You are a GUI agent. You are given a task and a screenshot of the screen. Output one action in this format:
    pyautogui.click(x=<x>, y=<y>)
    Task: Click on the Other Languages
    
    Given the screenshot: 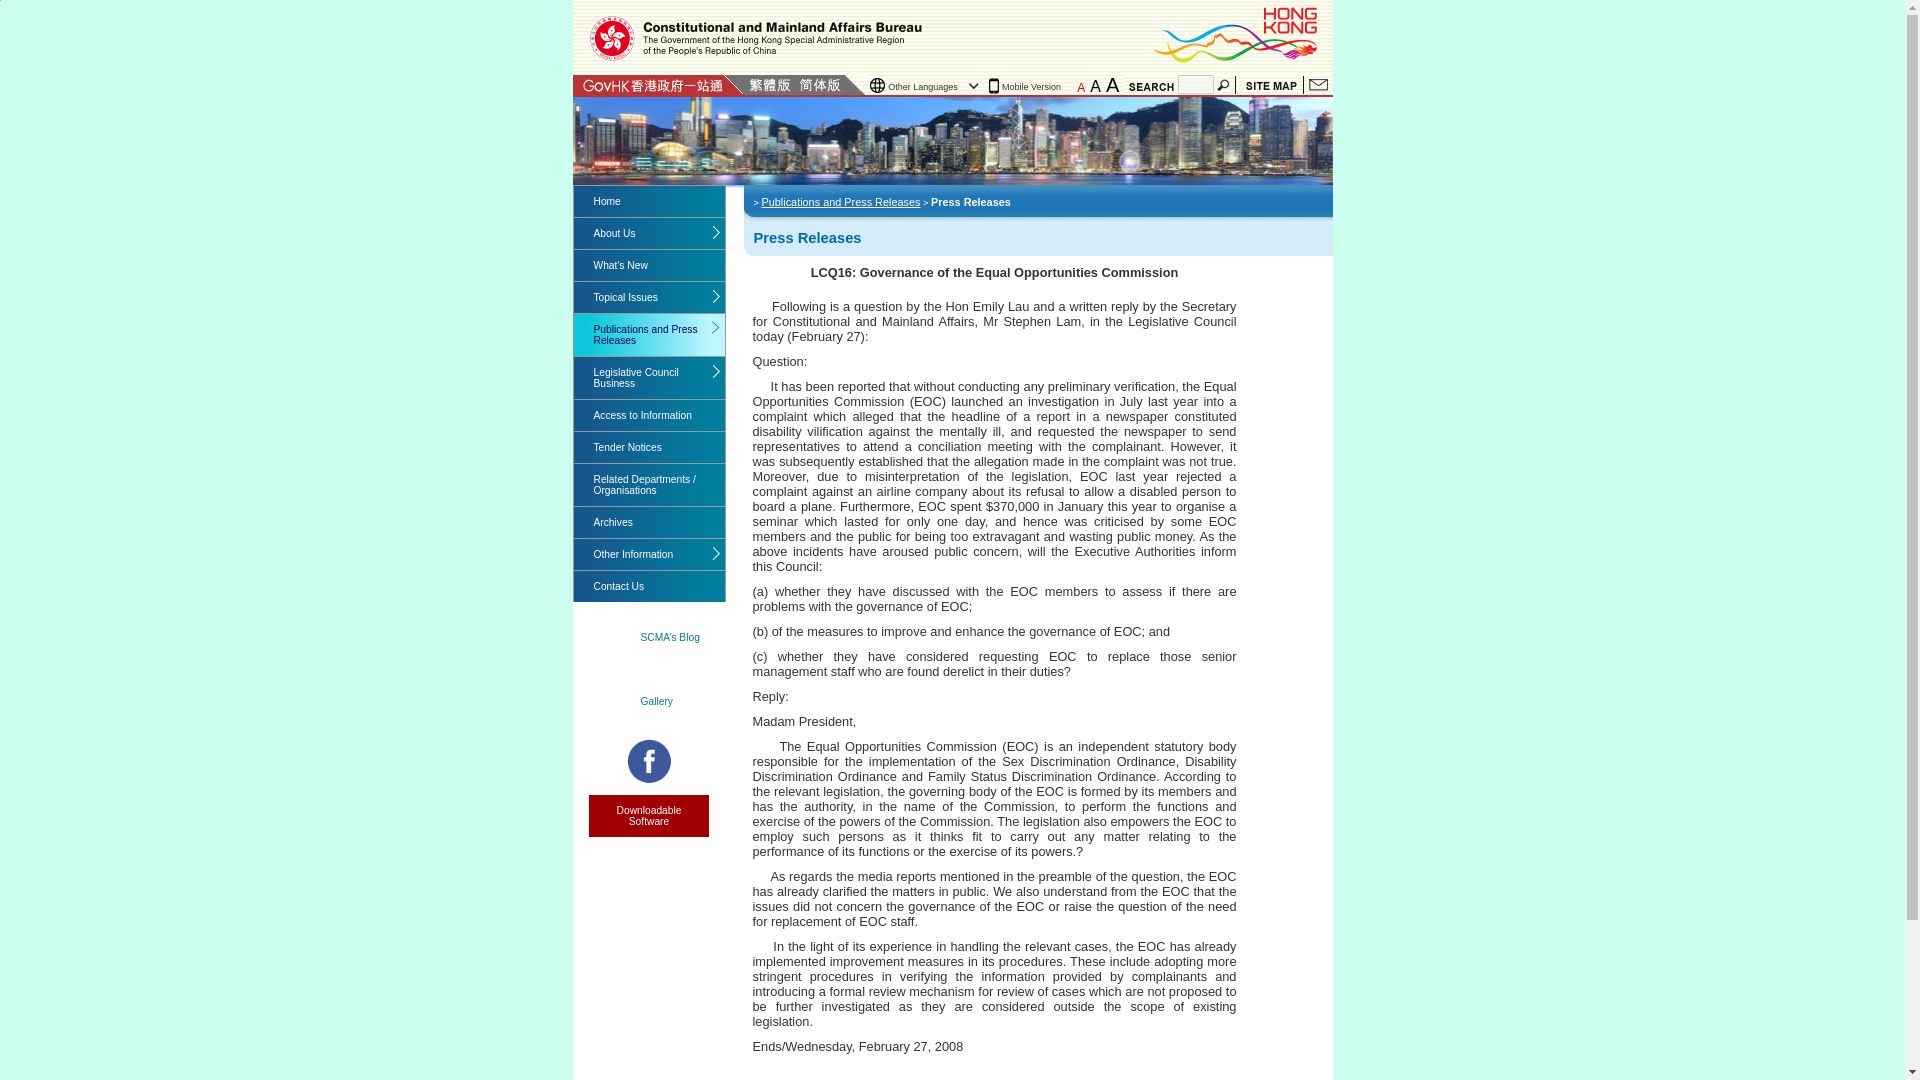 What is the action you would take?
    pyautogui.click(x=926, y=86)
    